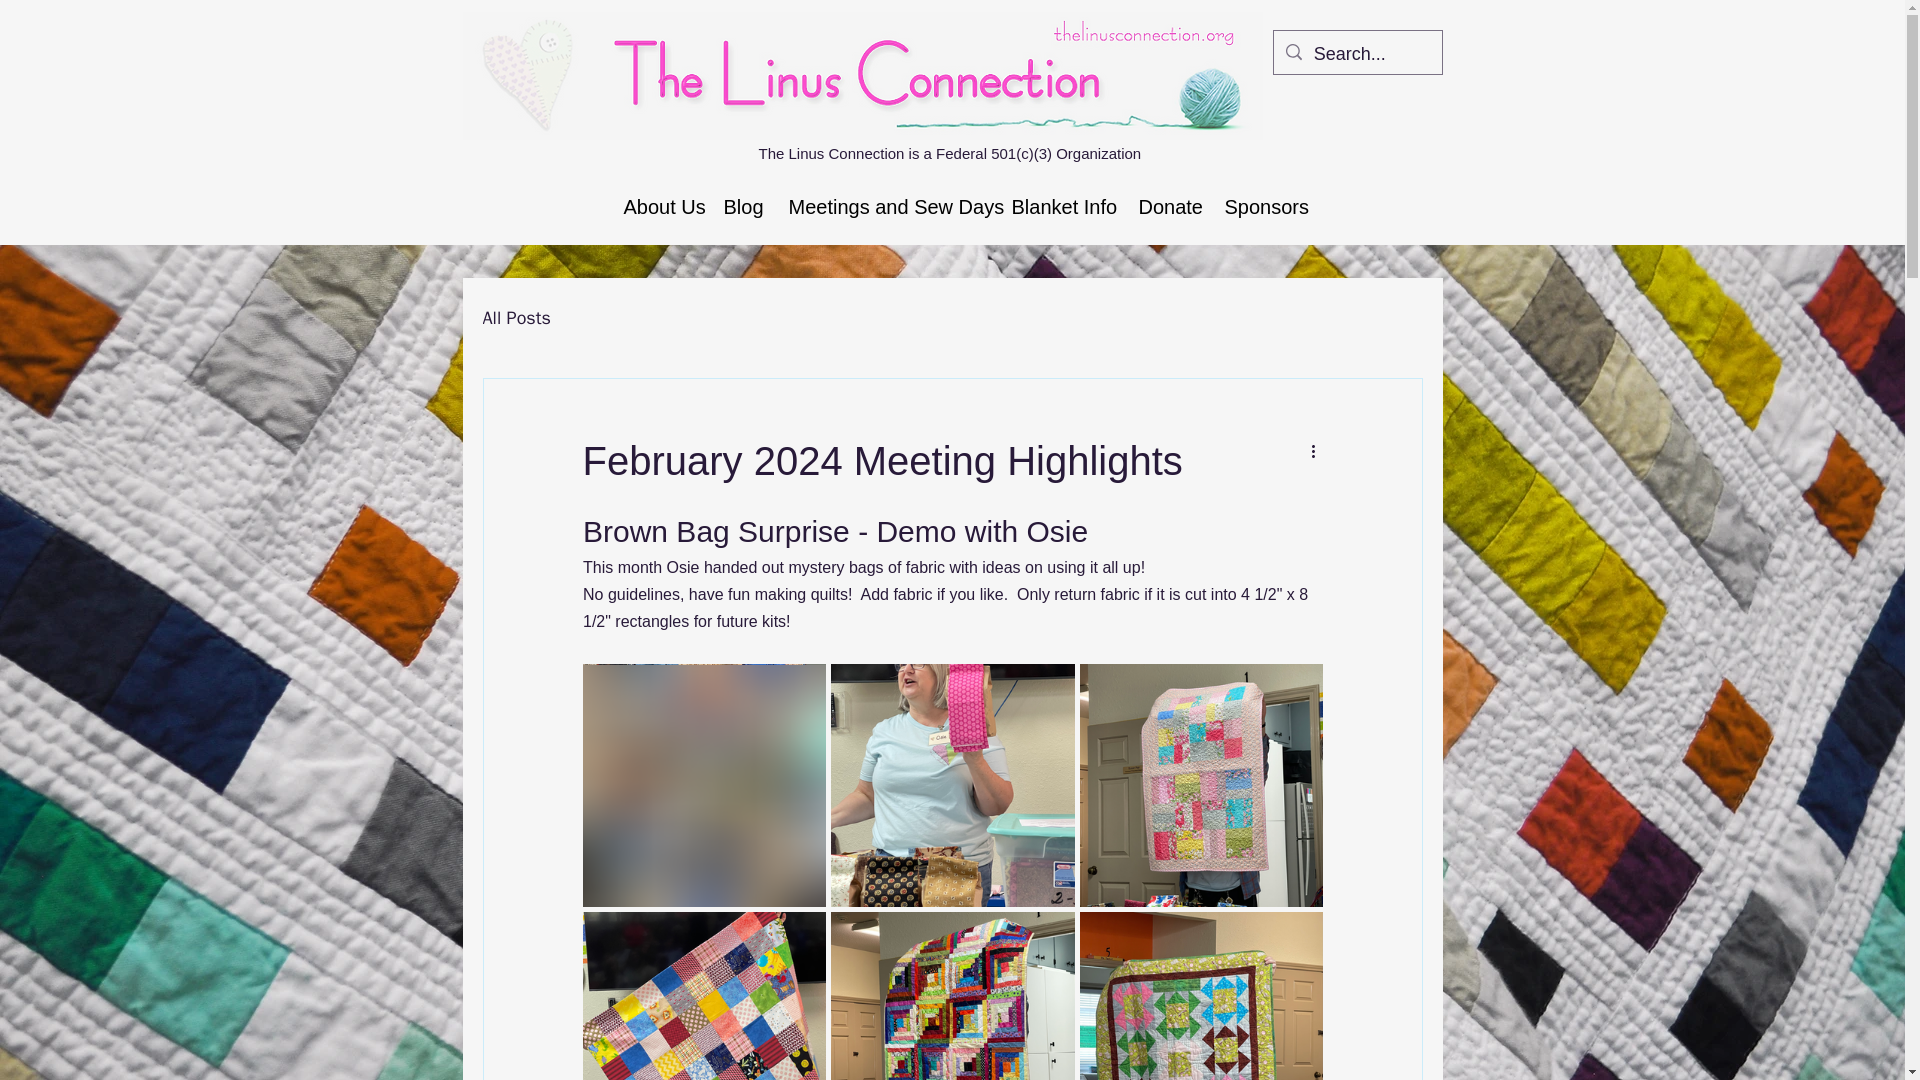 The height and width of the screenshot is (1080, 1920). Describe the element at coordinates (1166, 206) in the screenshot. I see `Donate` at that location.